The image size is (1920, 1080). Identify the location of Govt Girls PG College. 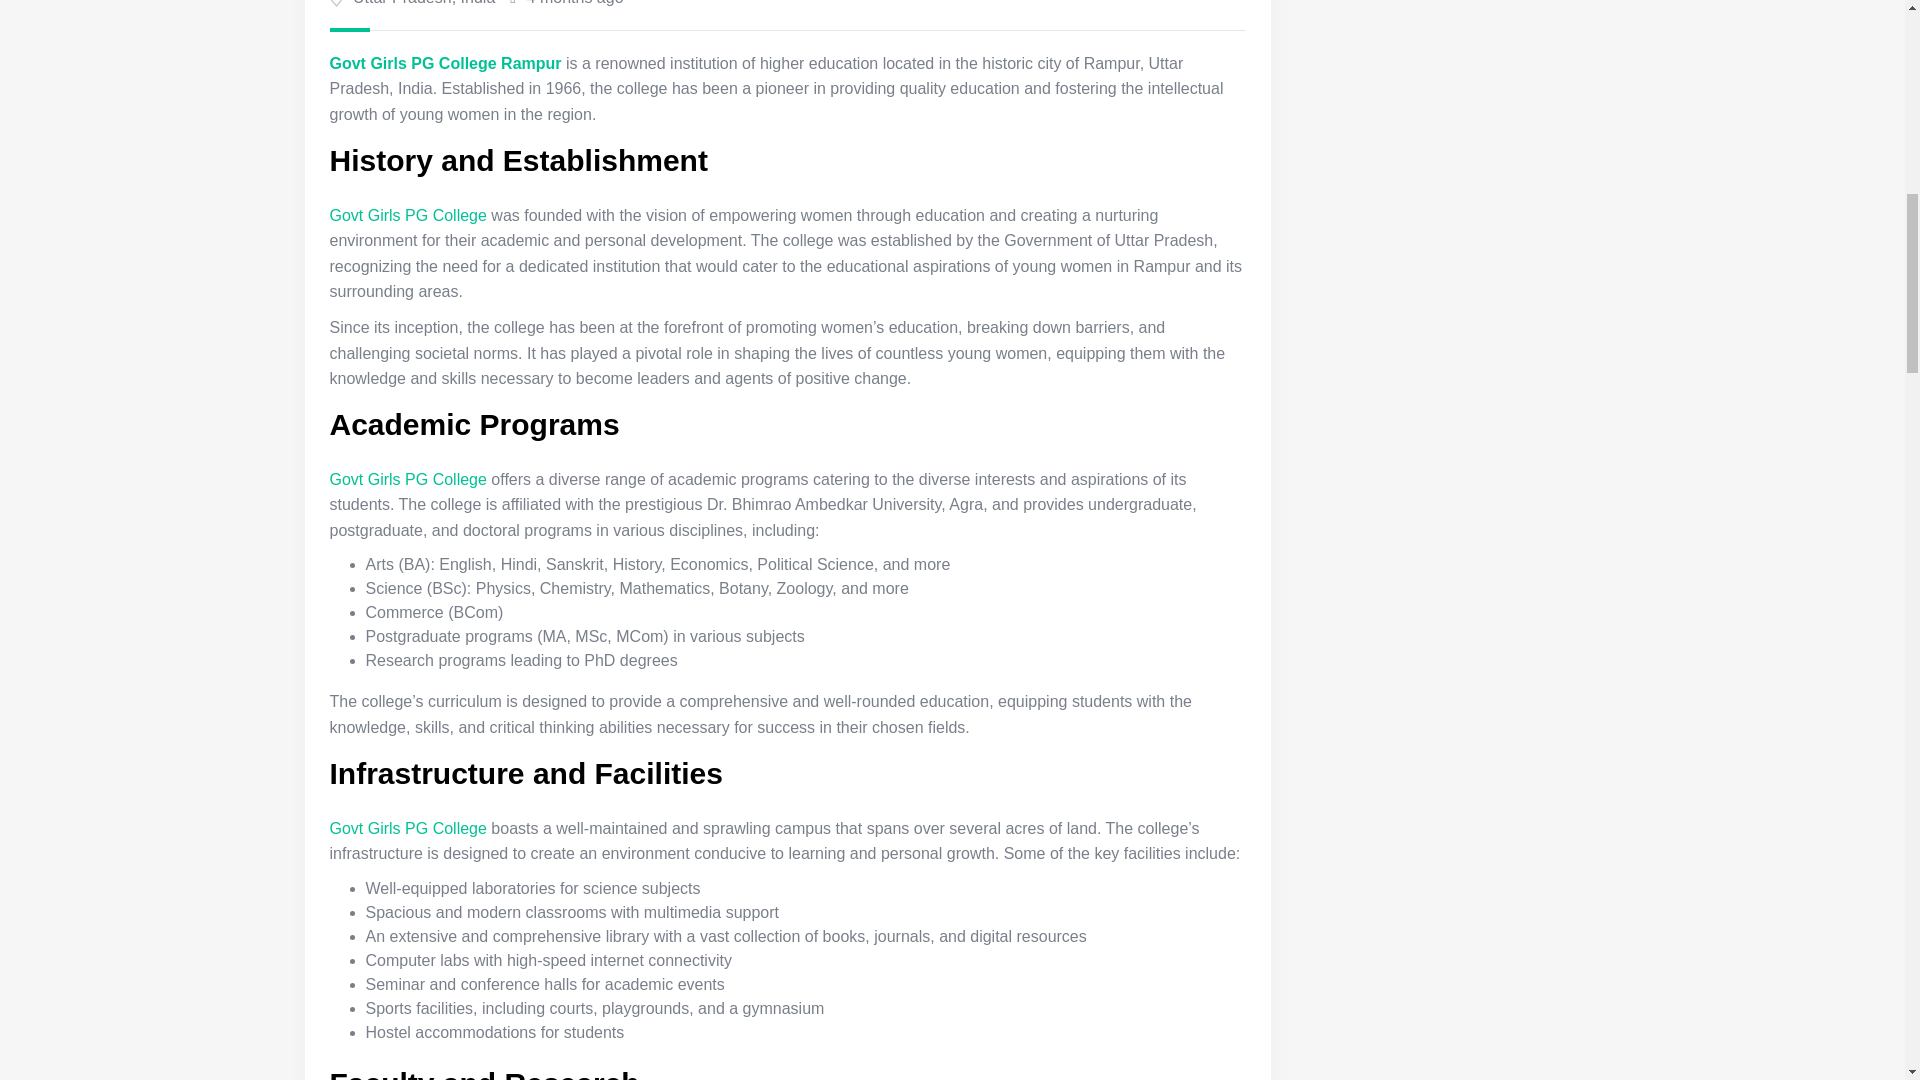
(408, 215).